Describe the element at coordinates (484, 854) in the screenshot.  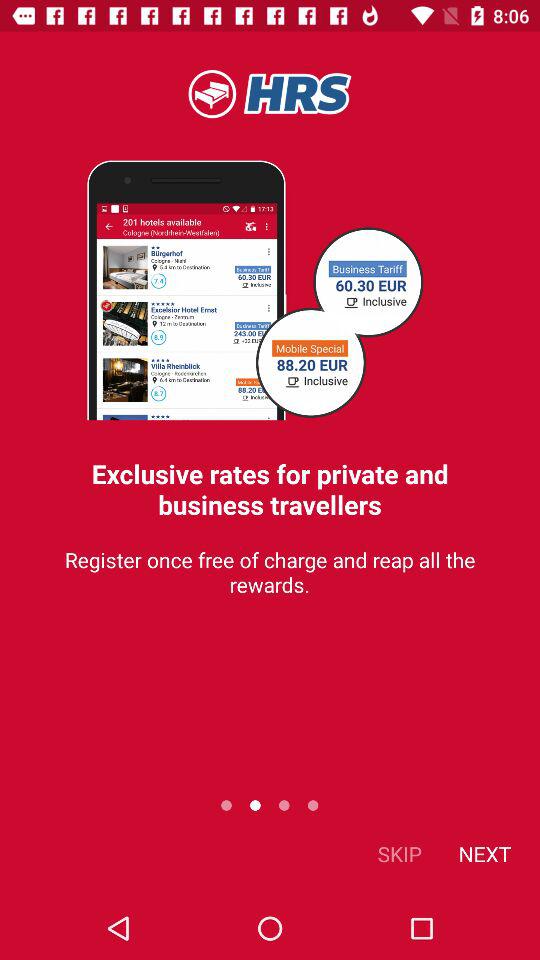
I see `turn on the icon to the right of the skip icon` at that location.